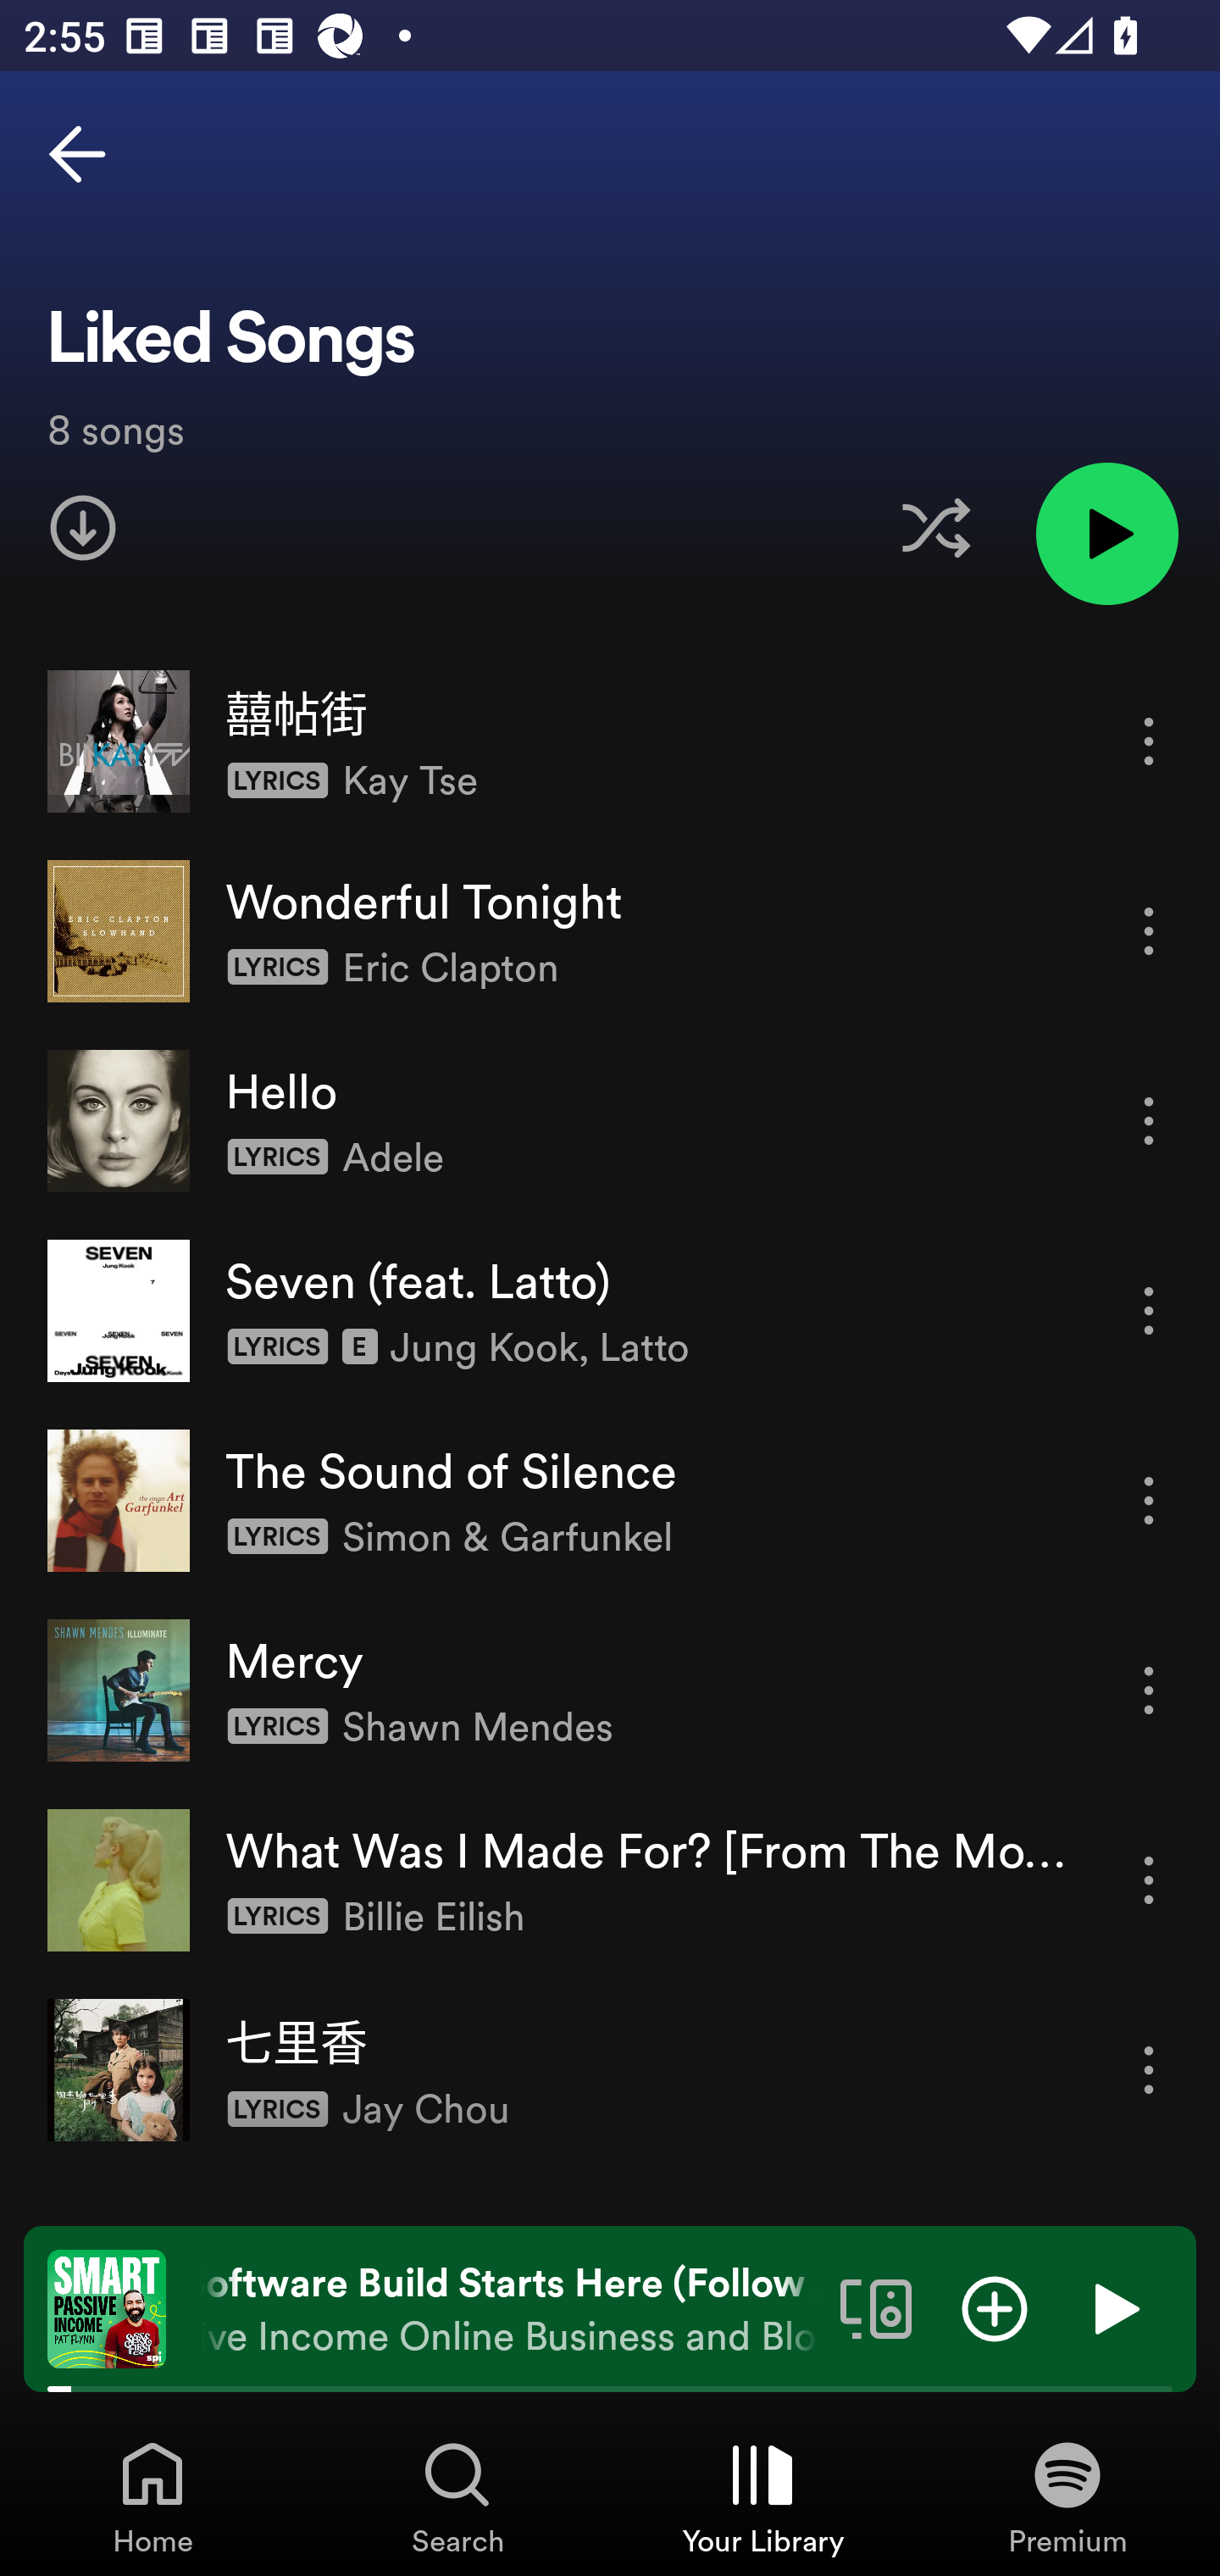  I want to click on Add item, so click(995, 2307).